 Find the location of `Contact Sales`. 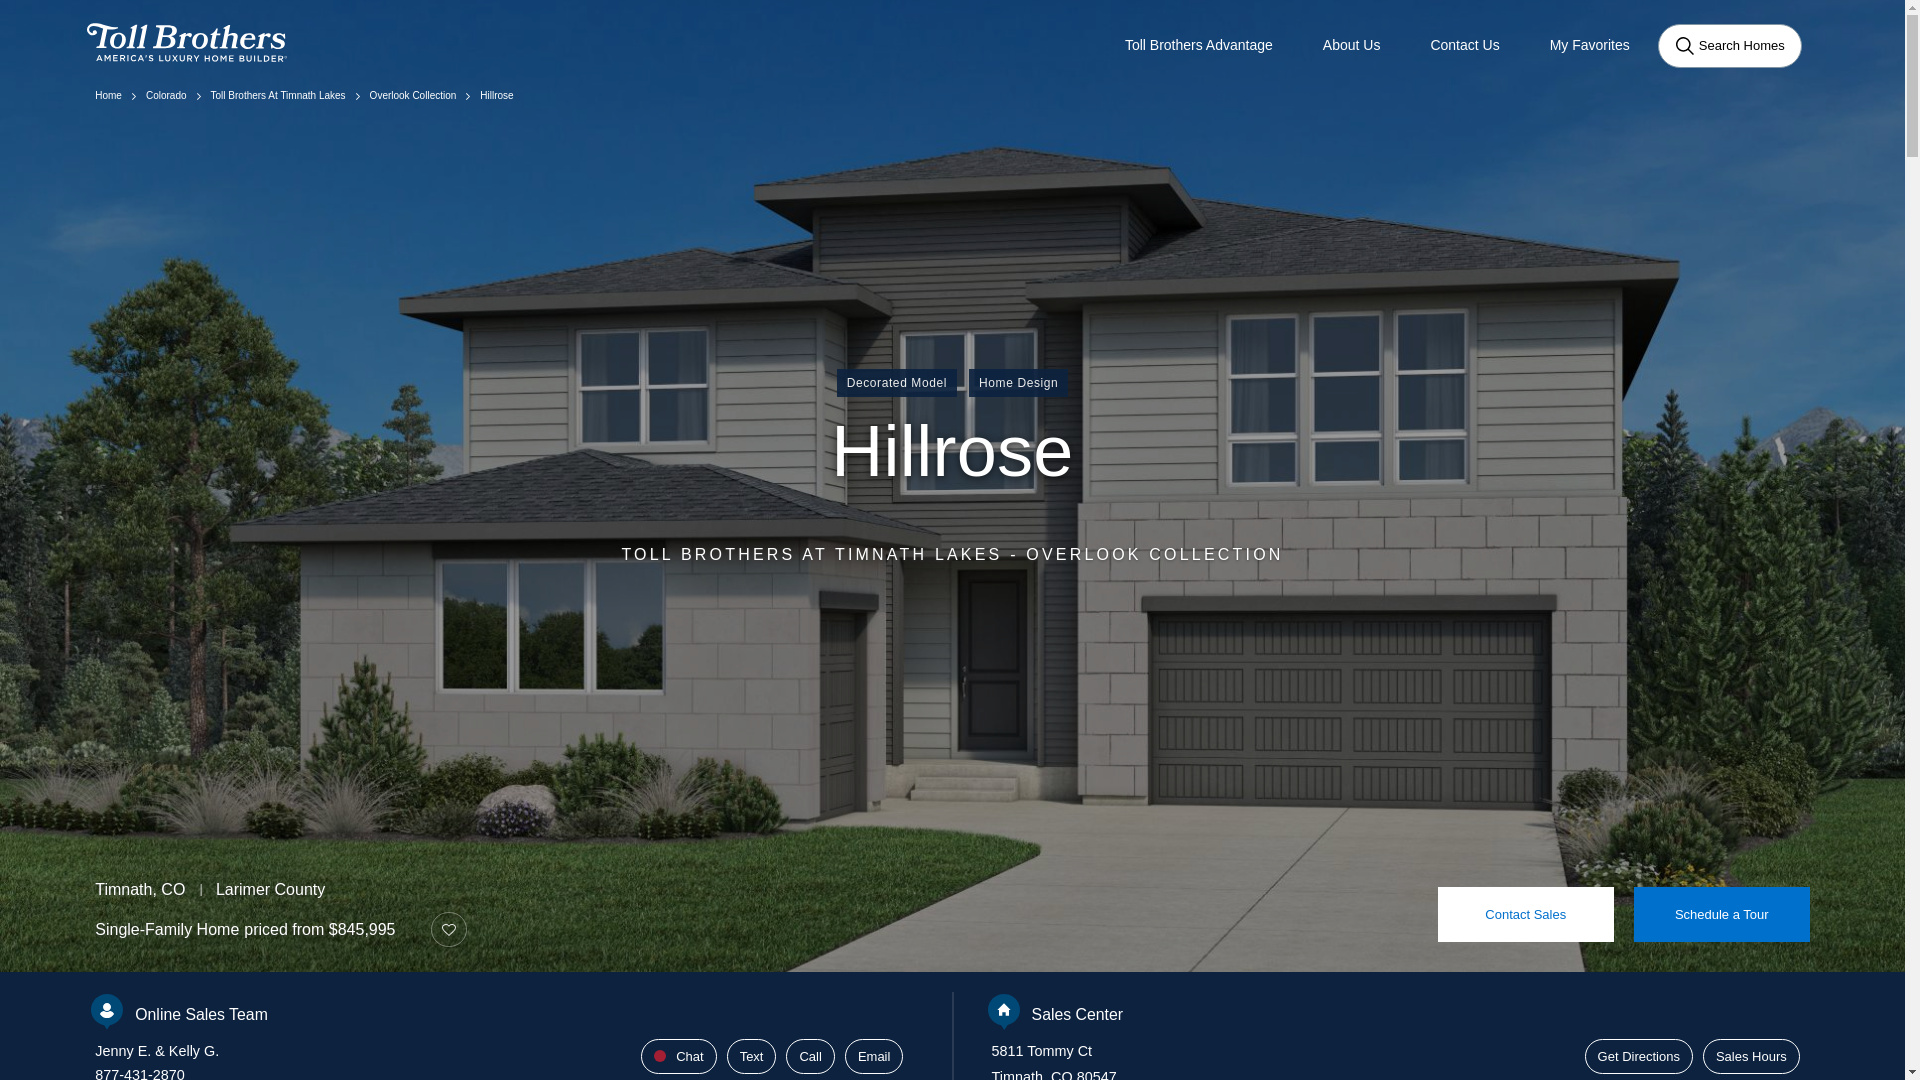

Contact Sales is located at coordinates (1526, 913).